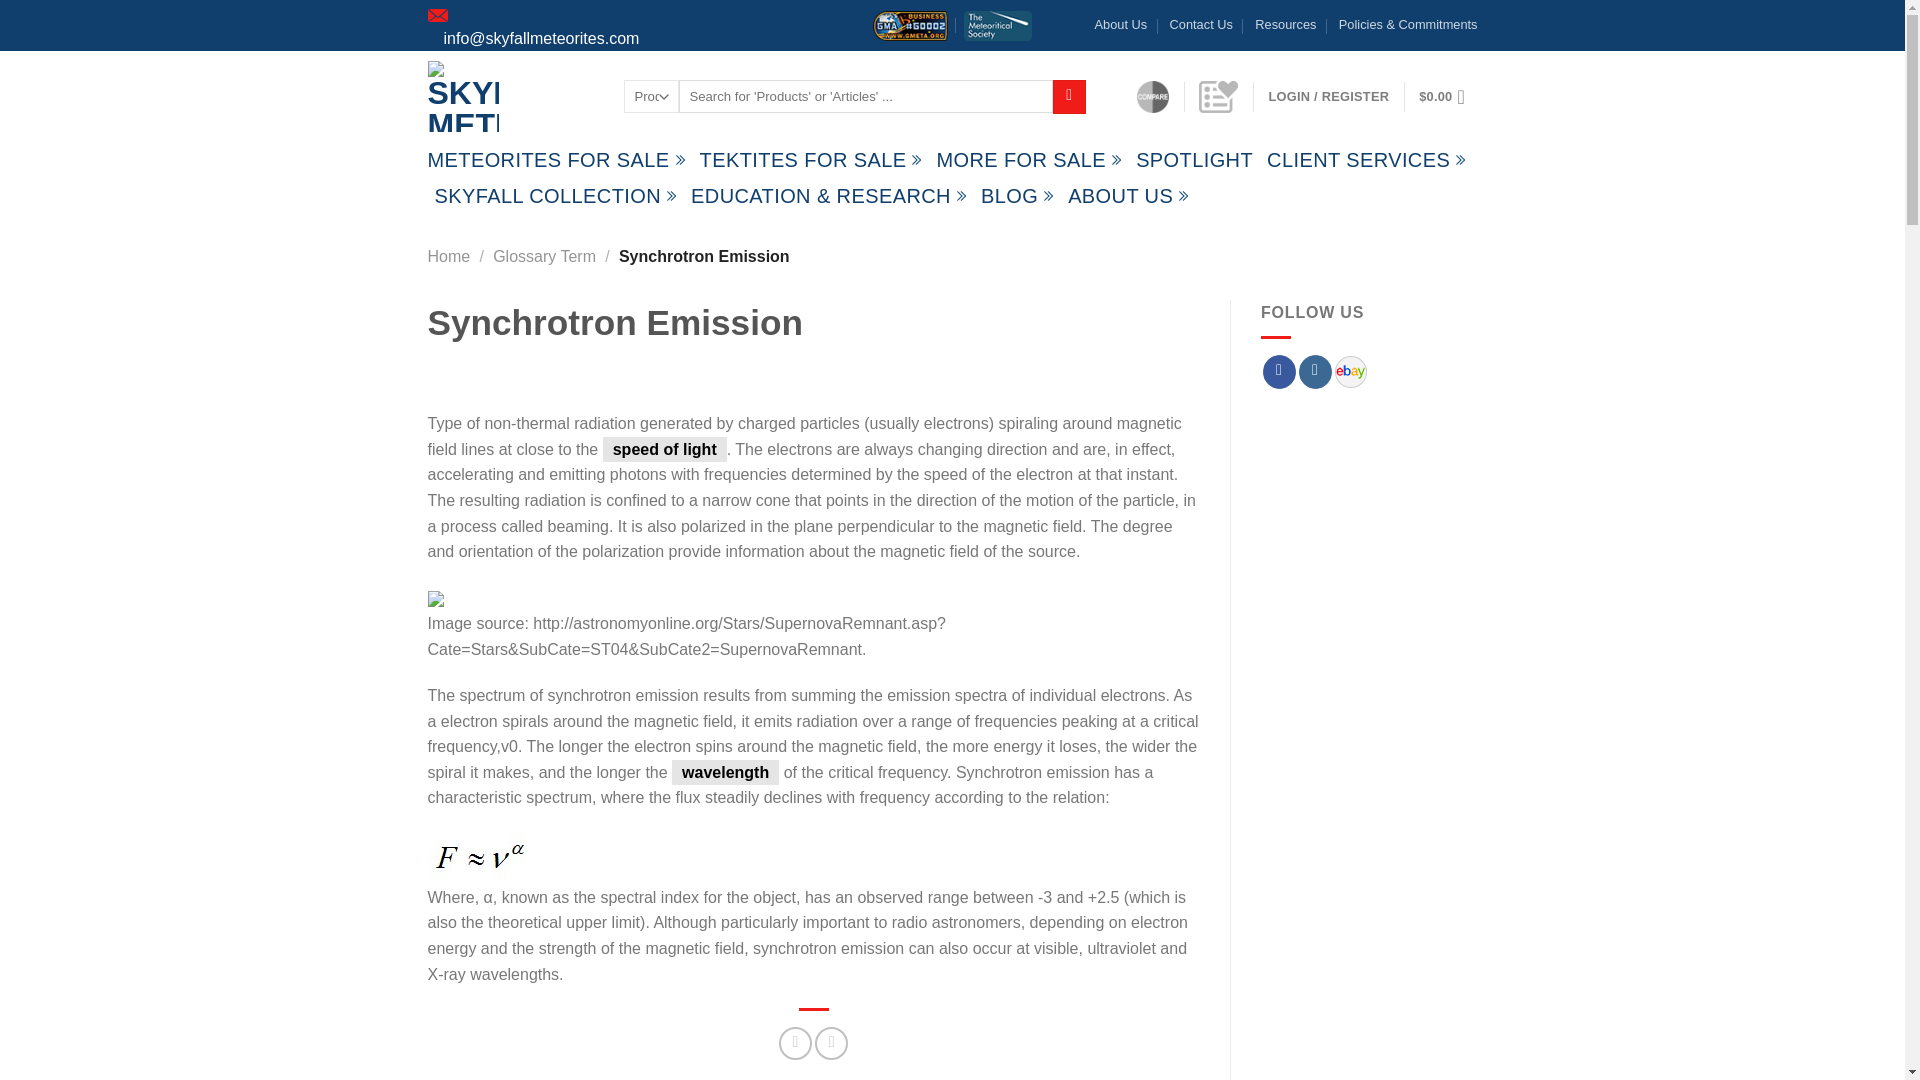 This screenshot has width=1920, height=1080. I want to click on Follow on Ebay, so click(1342, 371).